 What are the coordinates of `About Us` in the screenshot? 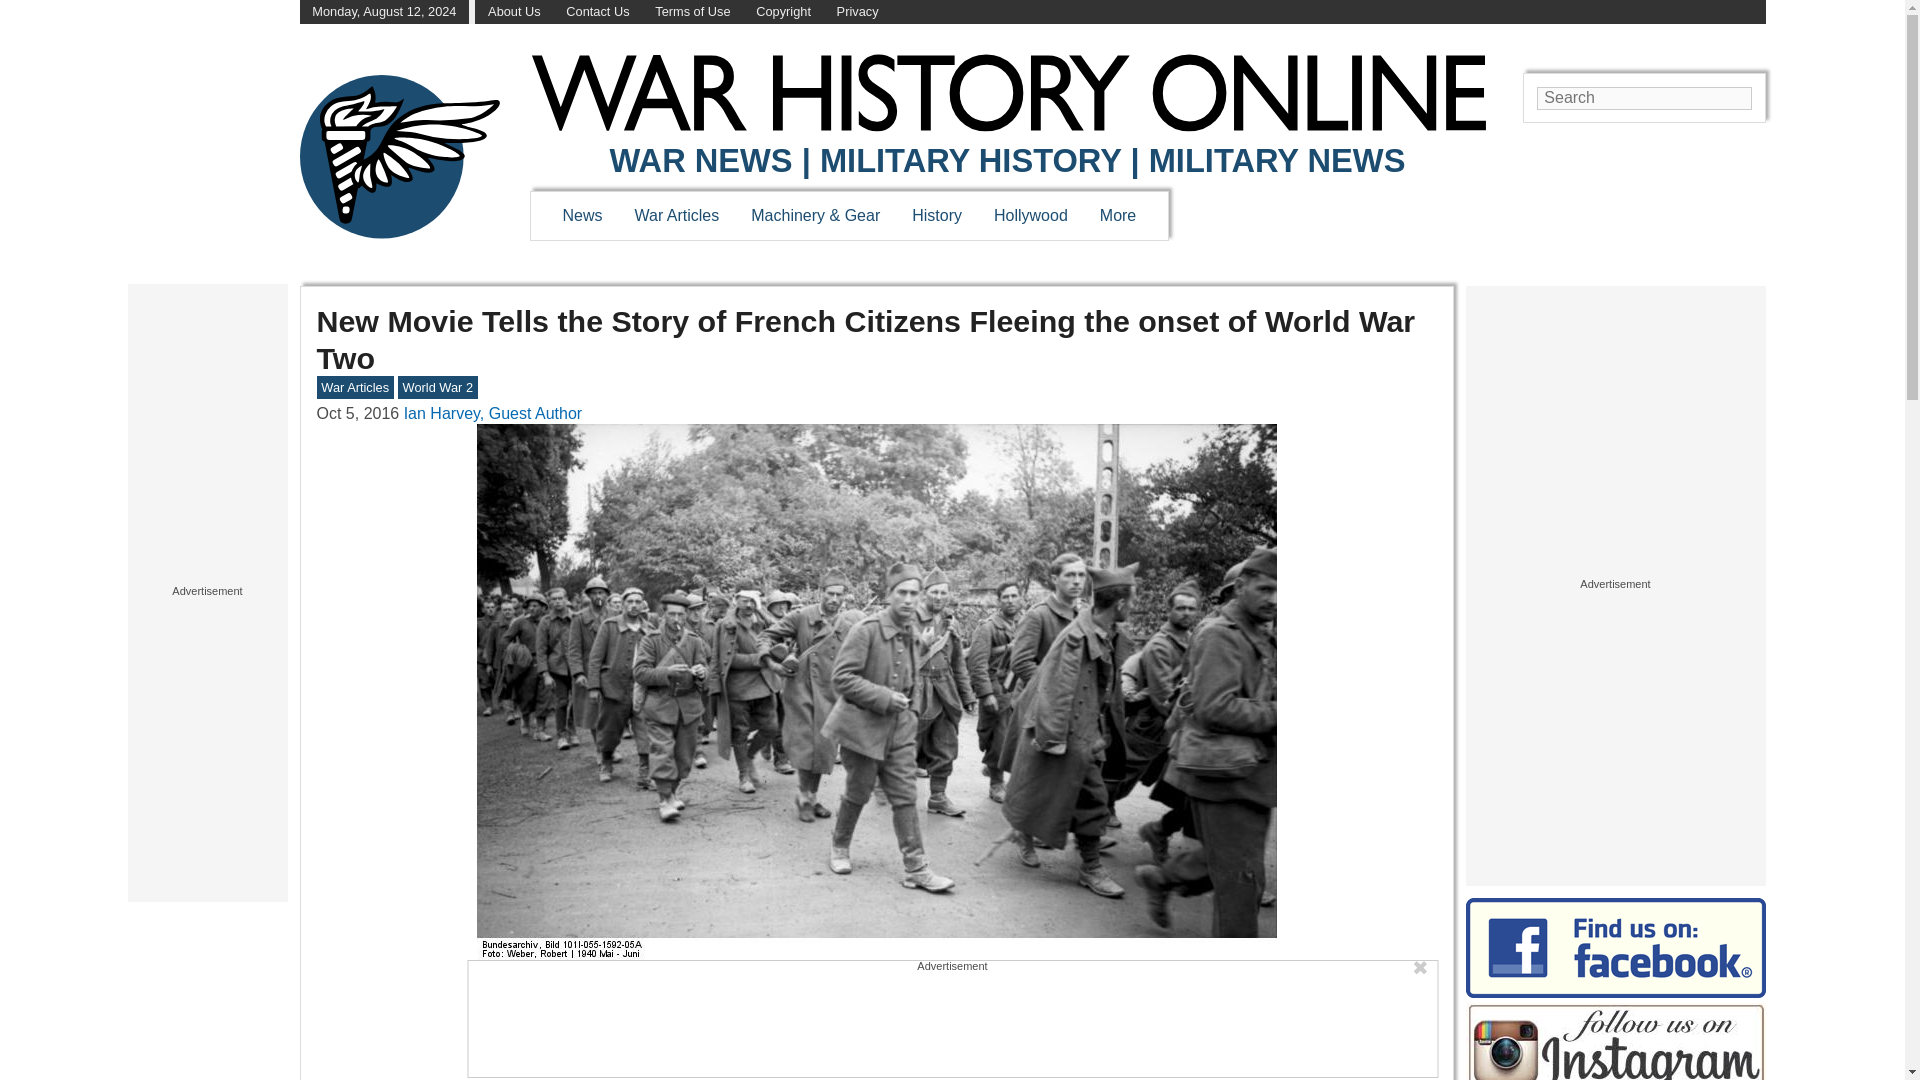 It's located at (514, 12).